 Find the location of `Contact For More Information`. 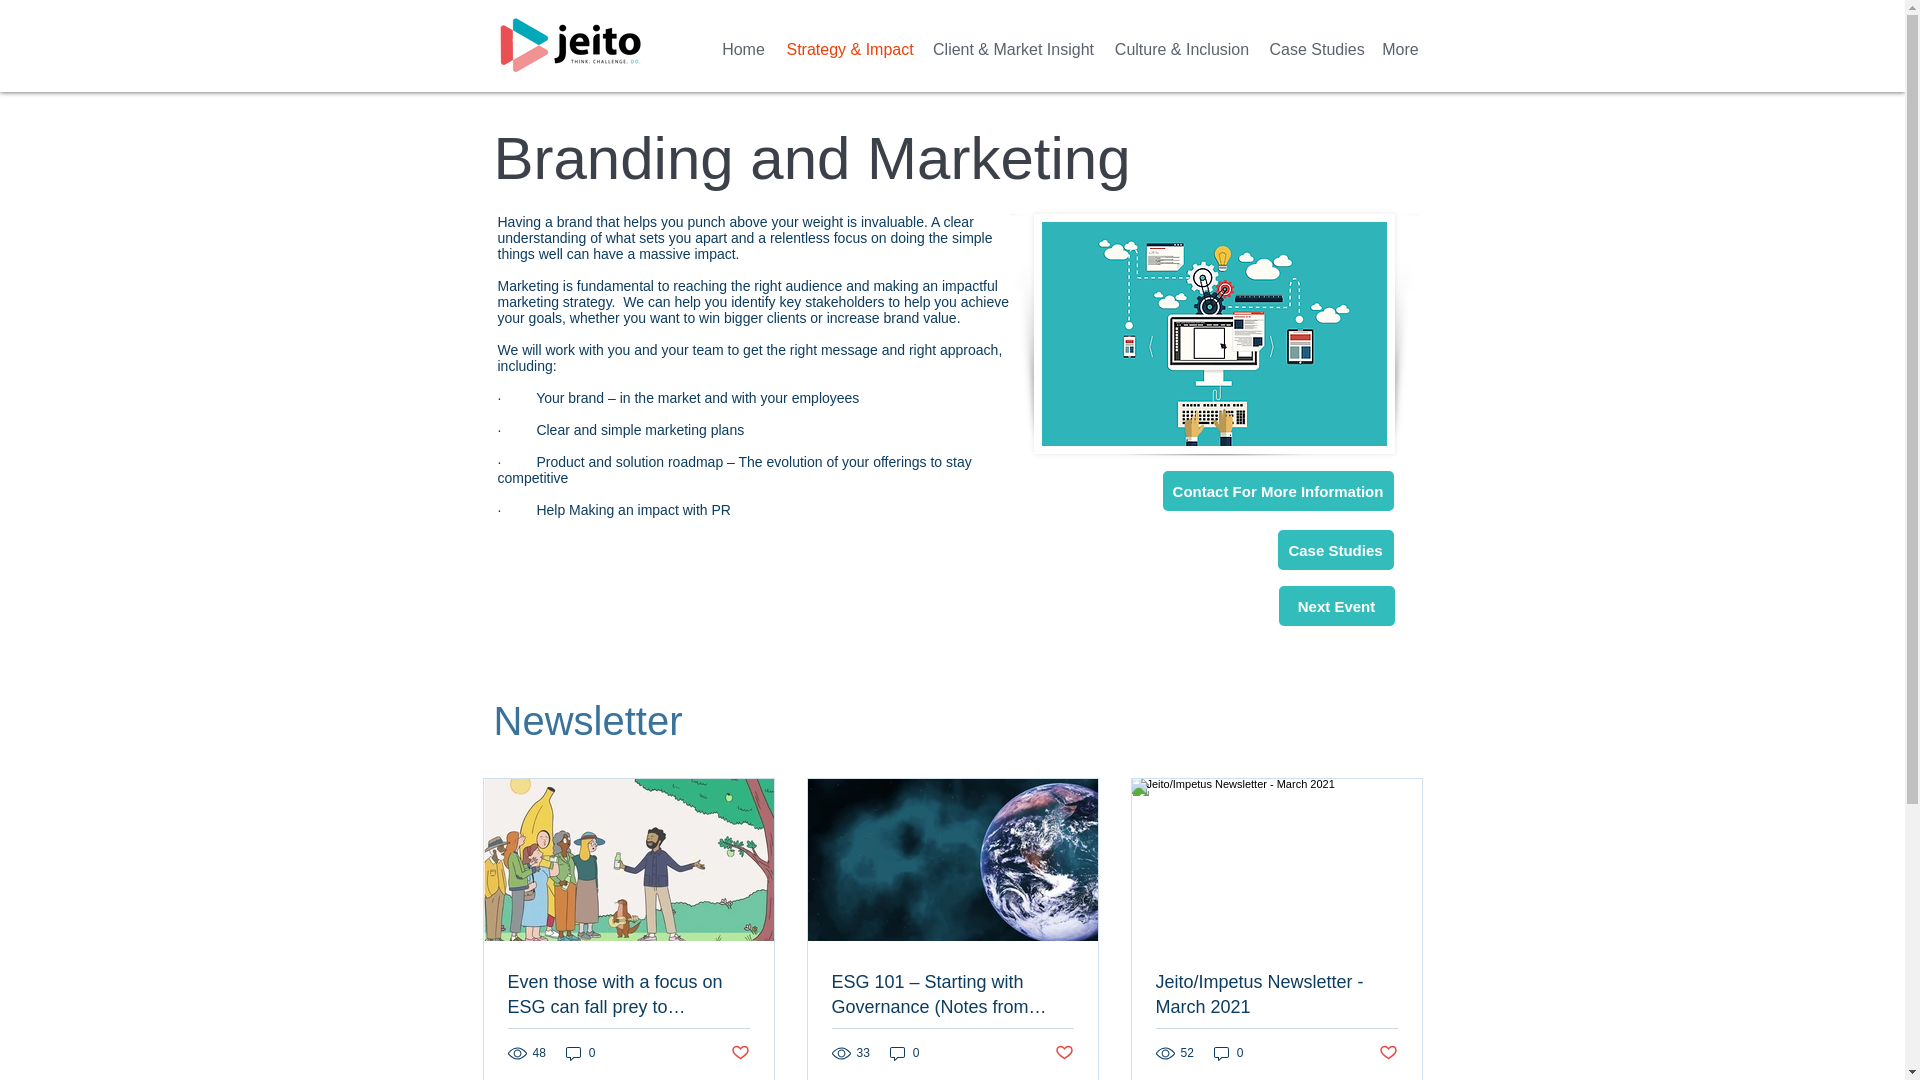

Contact For More Information is located at coordinates (1277, 490).